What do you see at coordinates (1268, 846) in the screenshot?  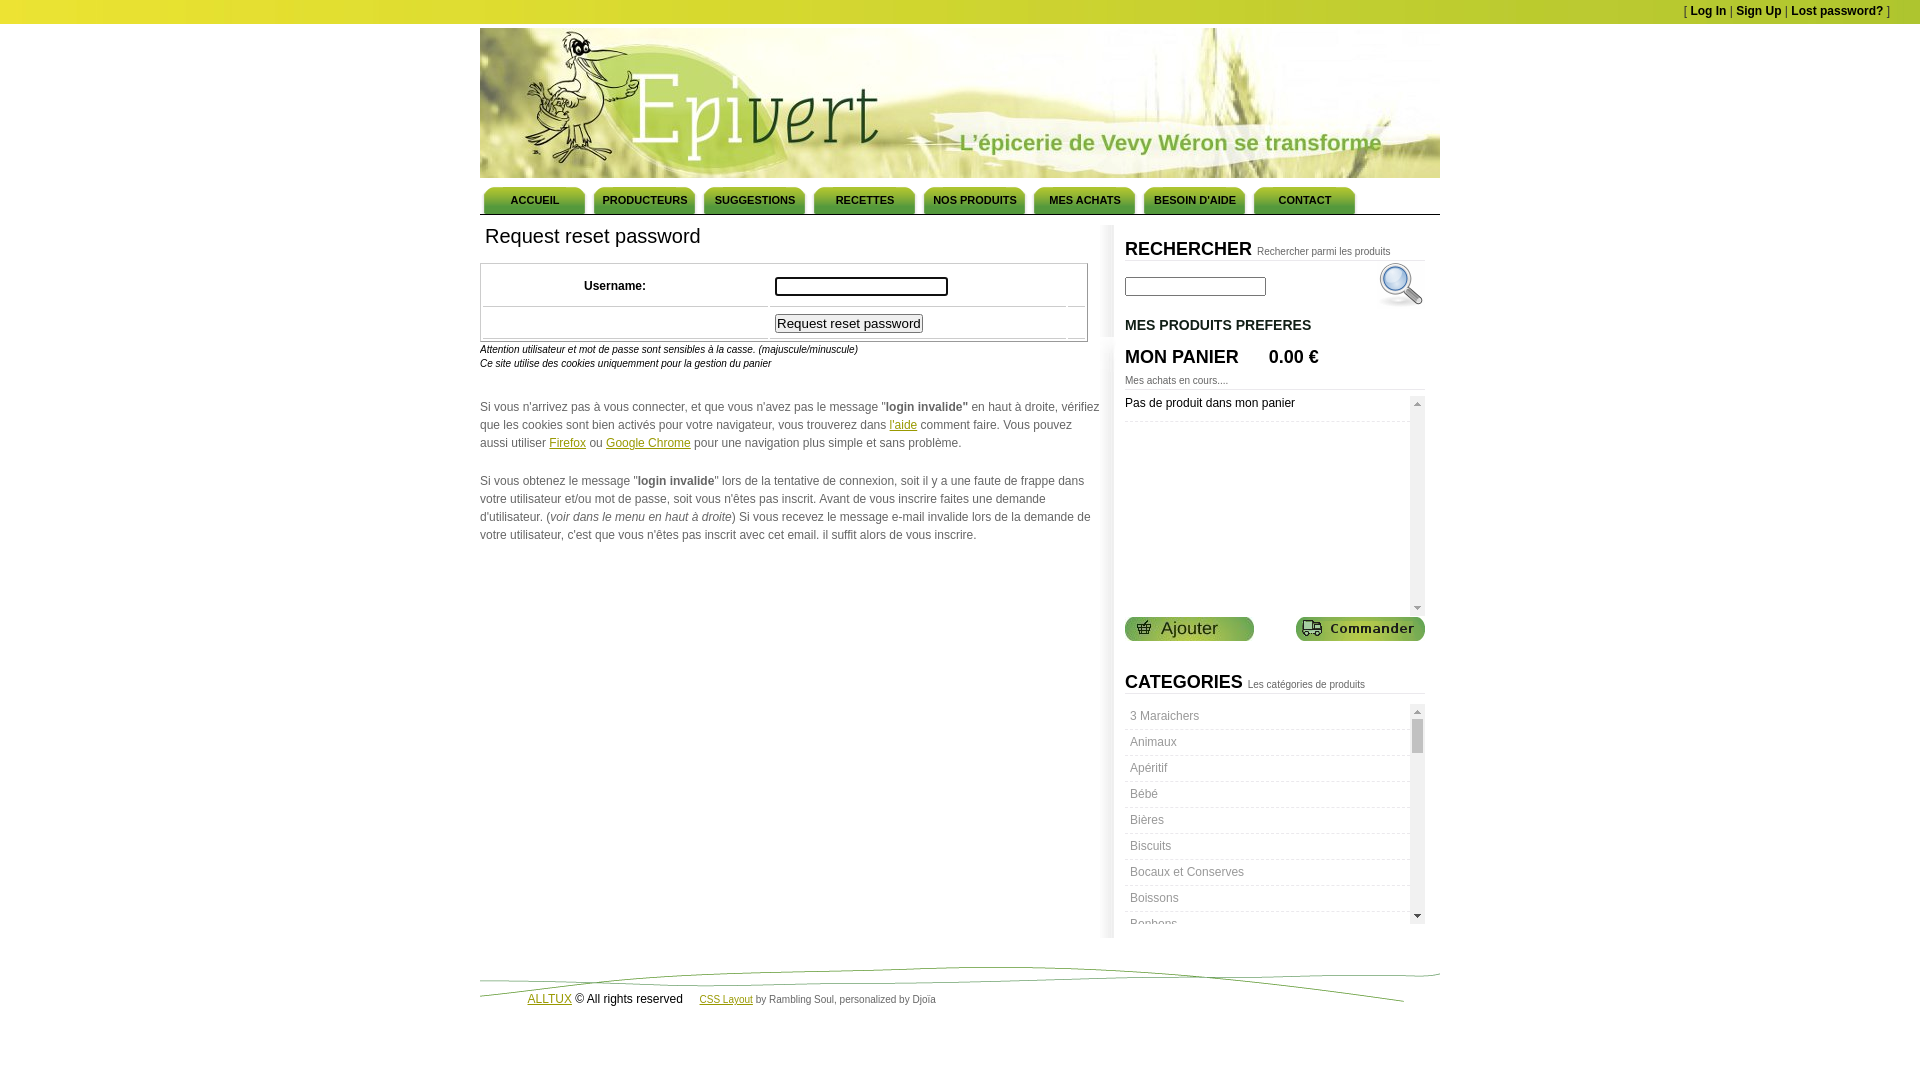 I see `Biscuits` at bounding box center [1268, 846].